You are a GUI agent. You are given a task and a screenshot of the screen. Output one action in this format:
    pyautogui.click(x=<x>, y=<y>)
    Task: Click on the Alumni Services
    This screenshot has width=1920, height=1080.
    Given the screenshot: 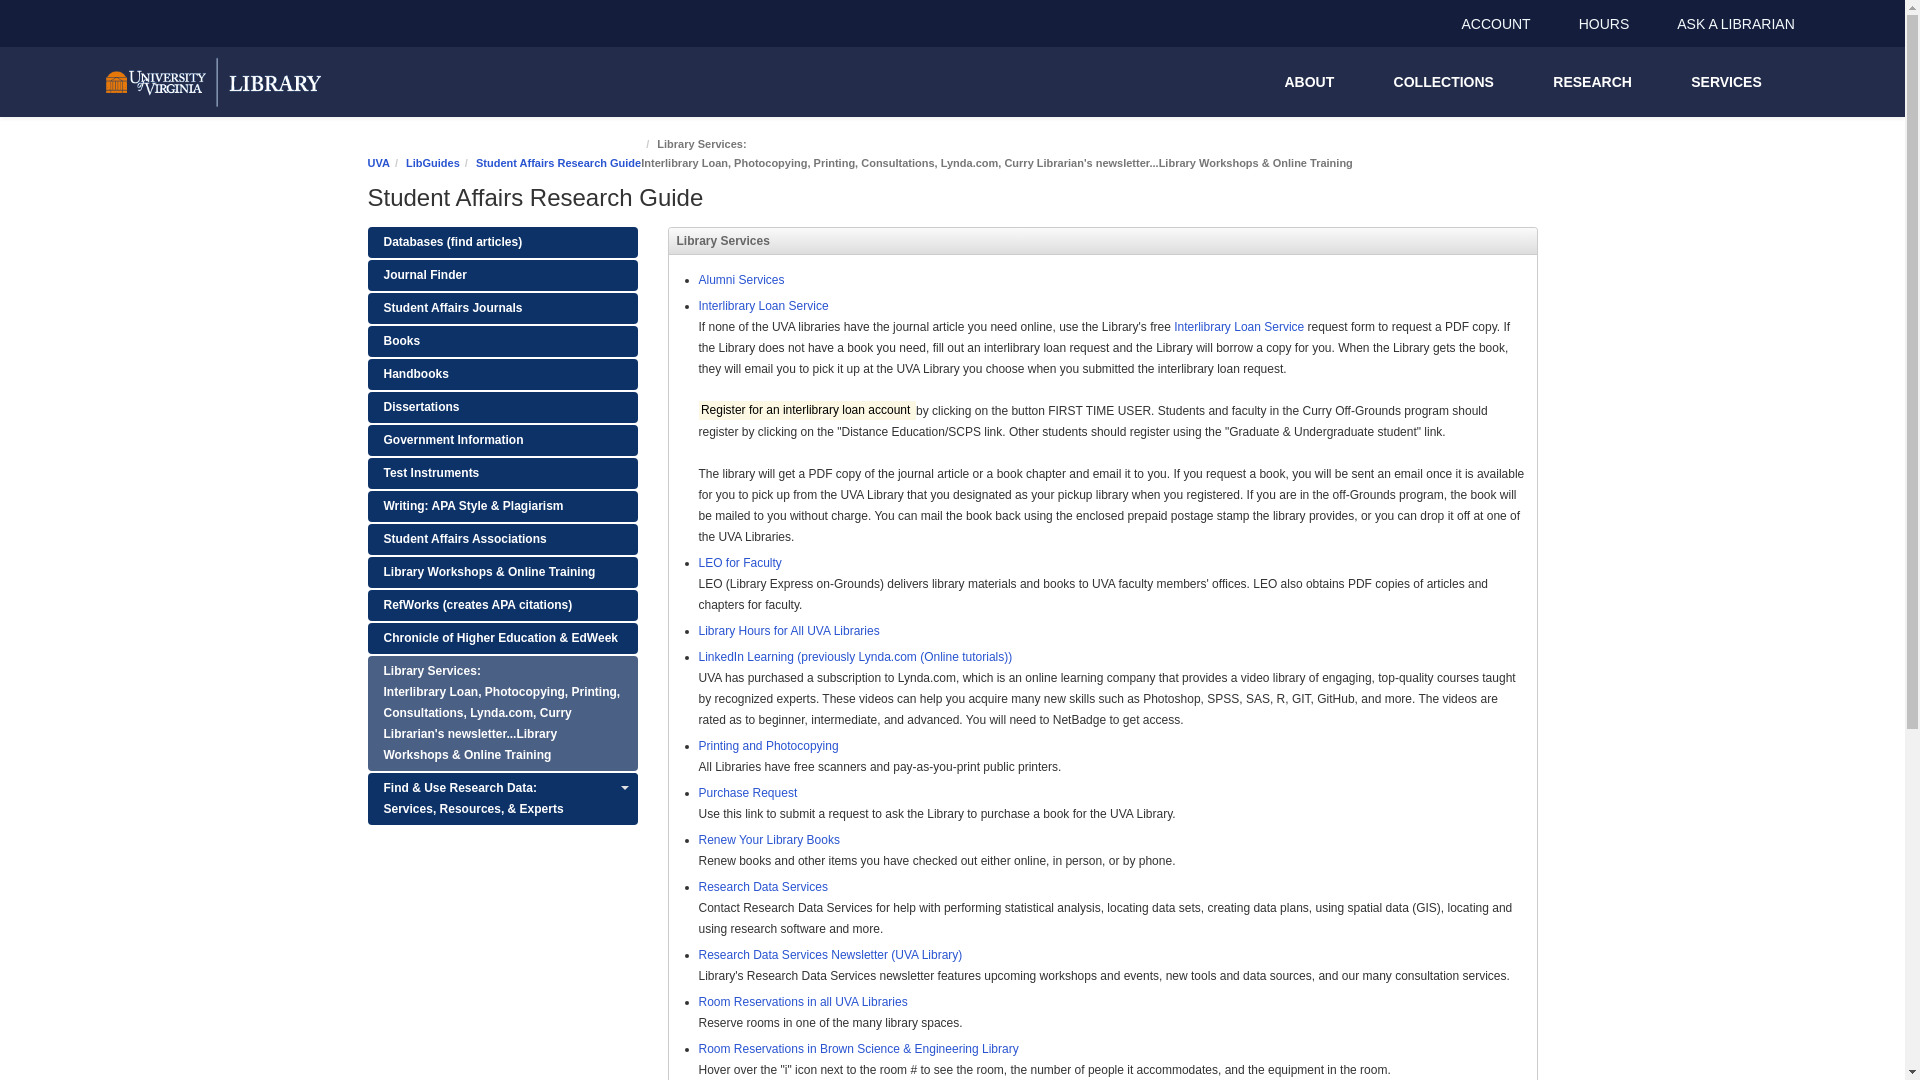 What is the action you would take?
    pyautogui.click(x=740, y=279)
    